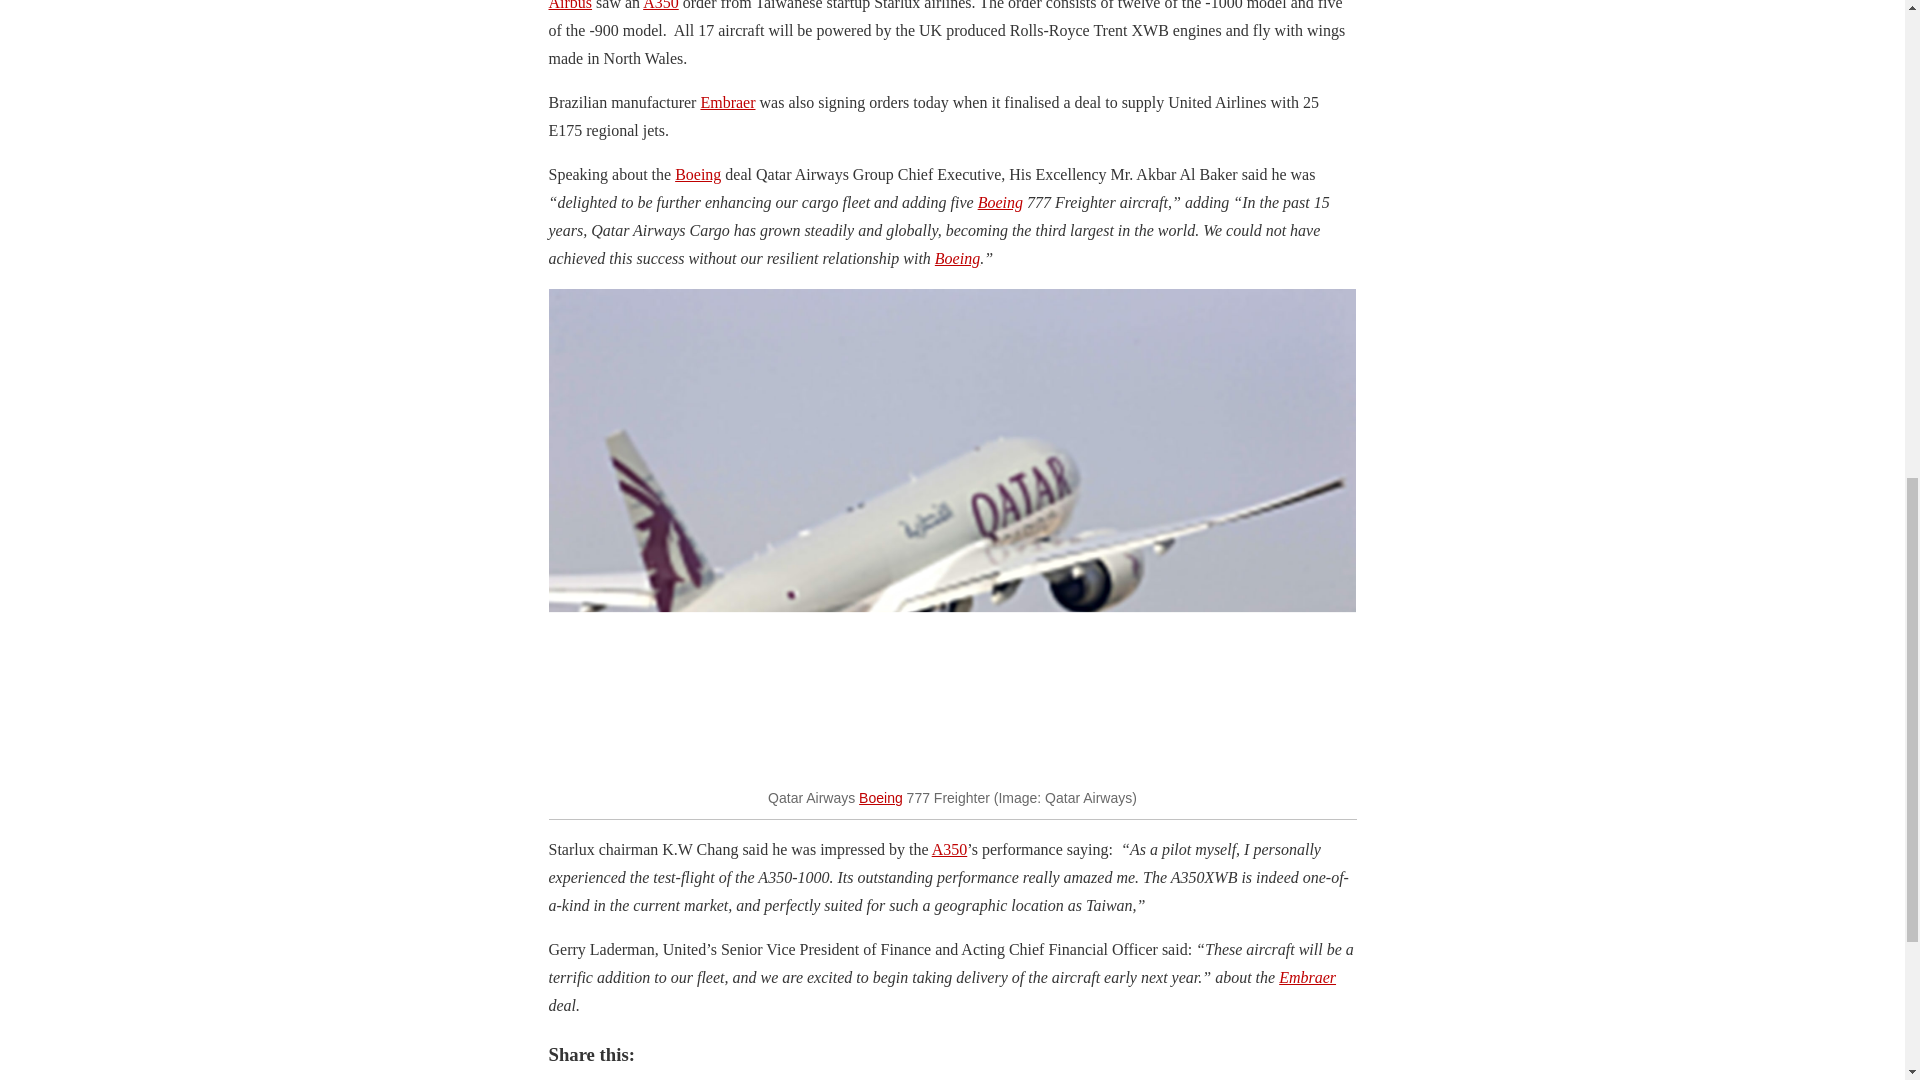  I want to click on Boeing, so click(957, 258).